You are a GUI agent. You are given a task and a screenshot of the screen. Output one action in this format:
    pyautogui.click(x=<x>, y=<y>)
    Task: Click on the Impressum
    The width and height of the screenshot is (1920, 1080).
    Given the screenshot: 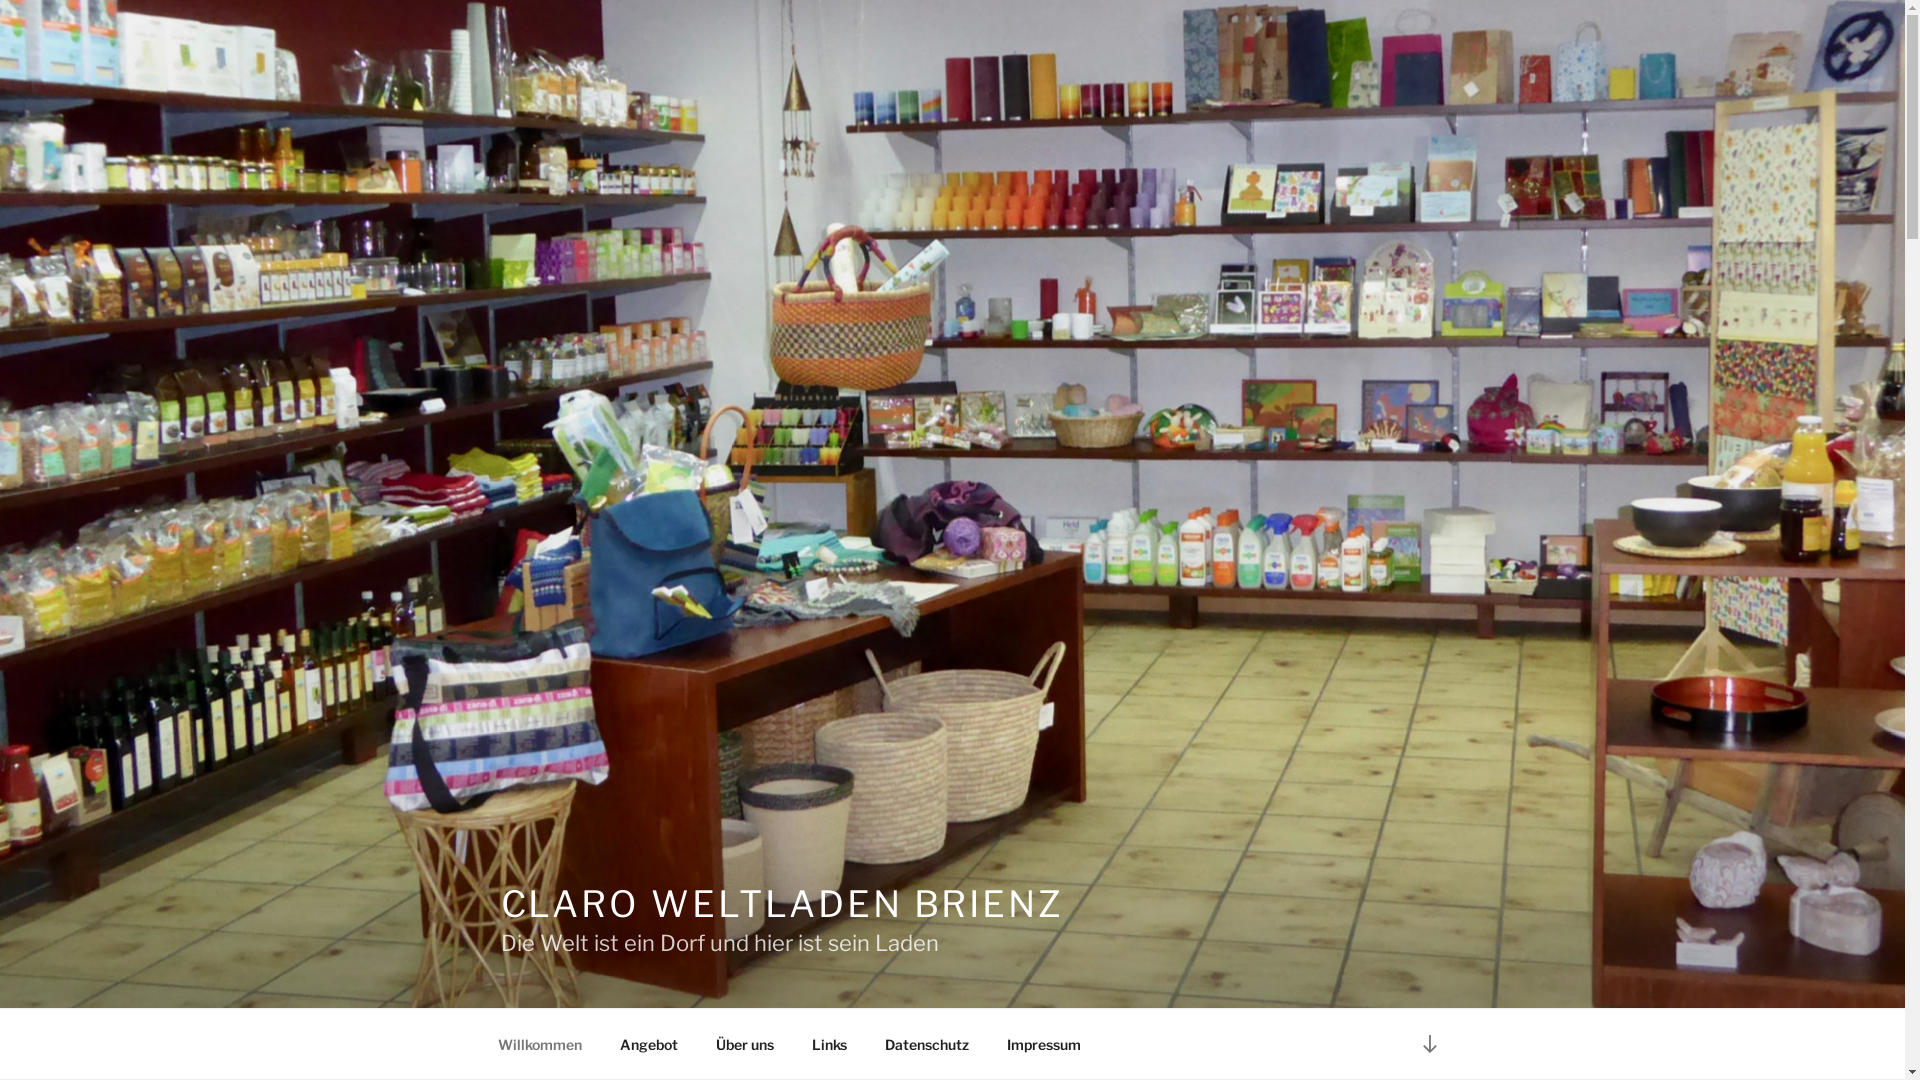 What is the action you would take?
    pyautogui.click(x=1044, y=1044)
    